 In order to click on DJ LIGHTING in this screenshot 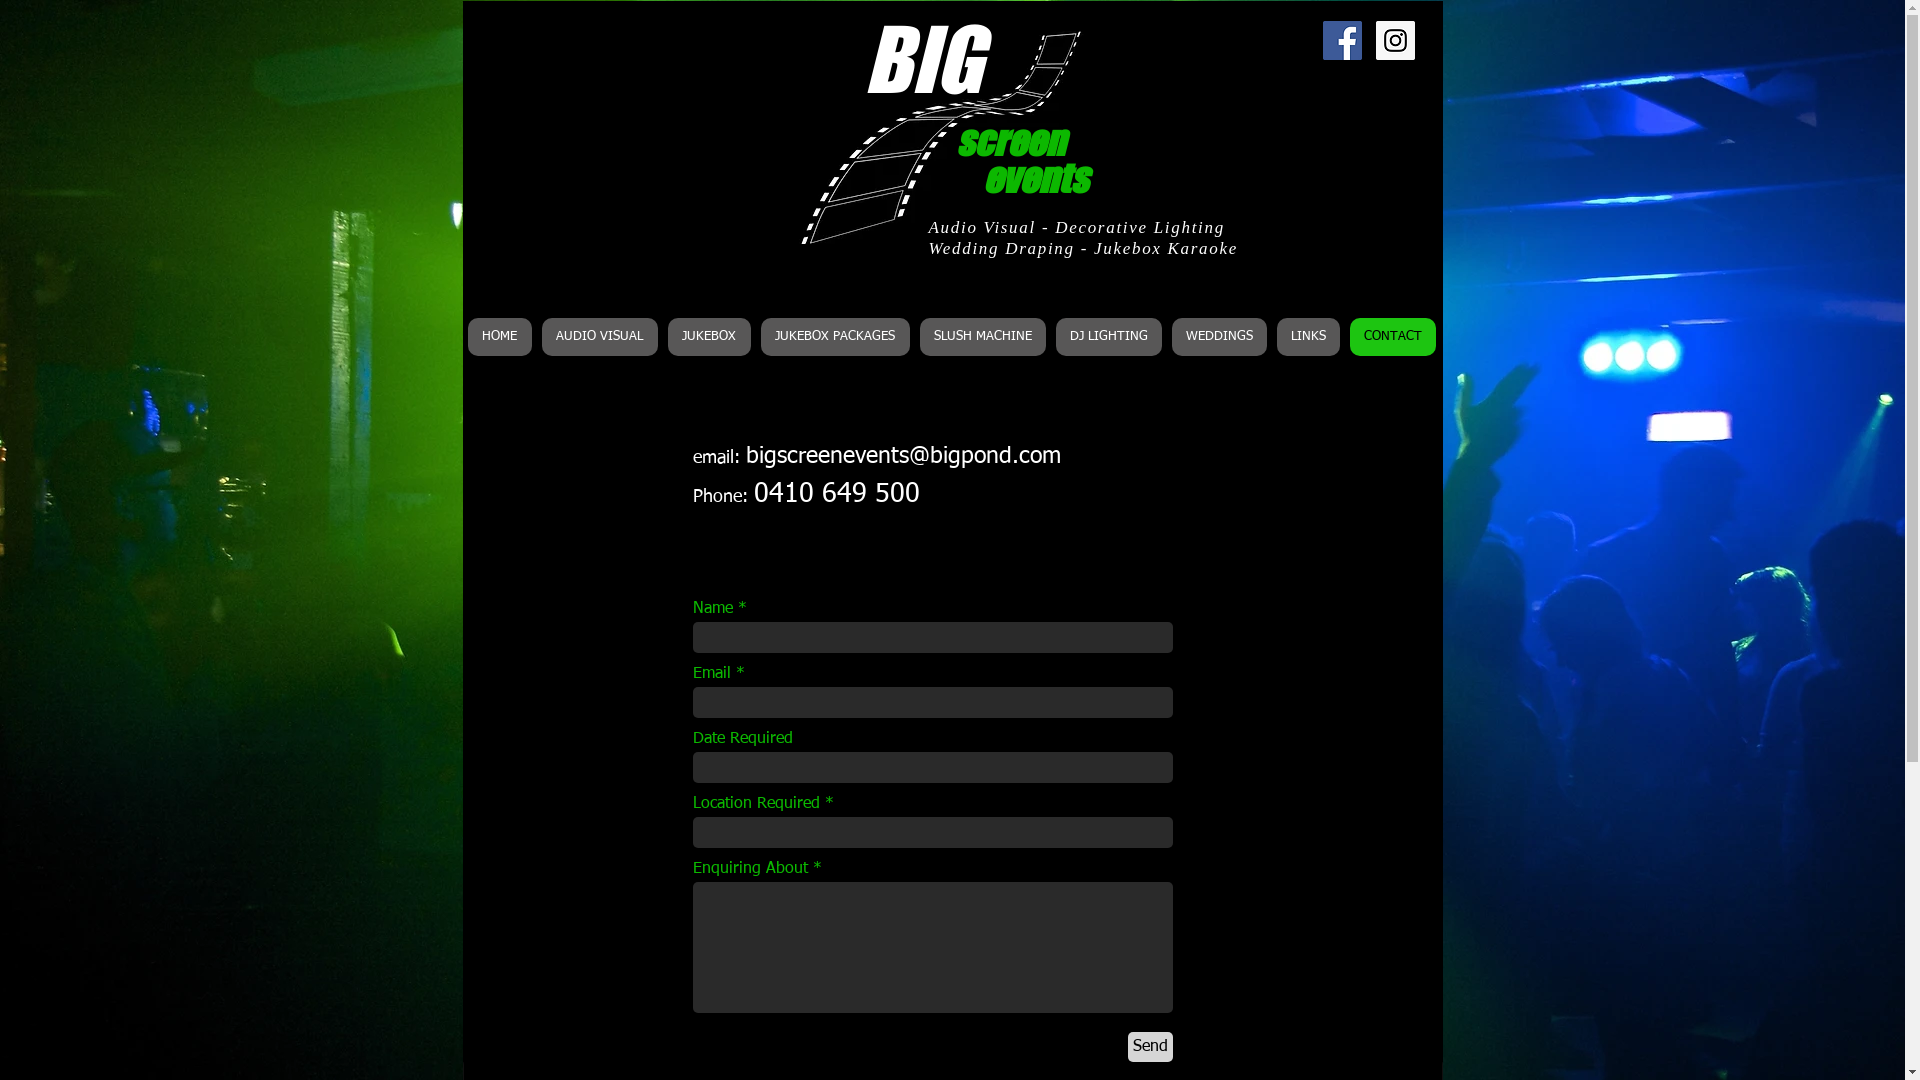, I will do `click(1109, 337)`.